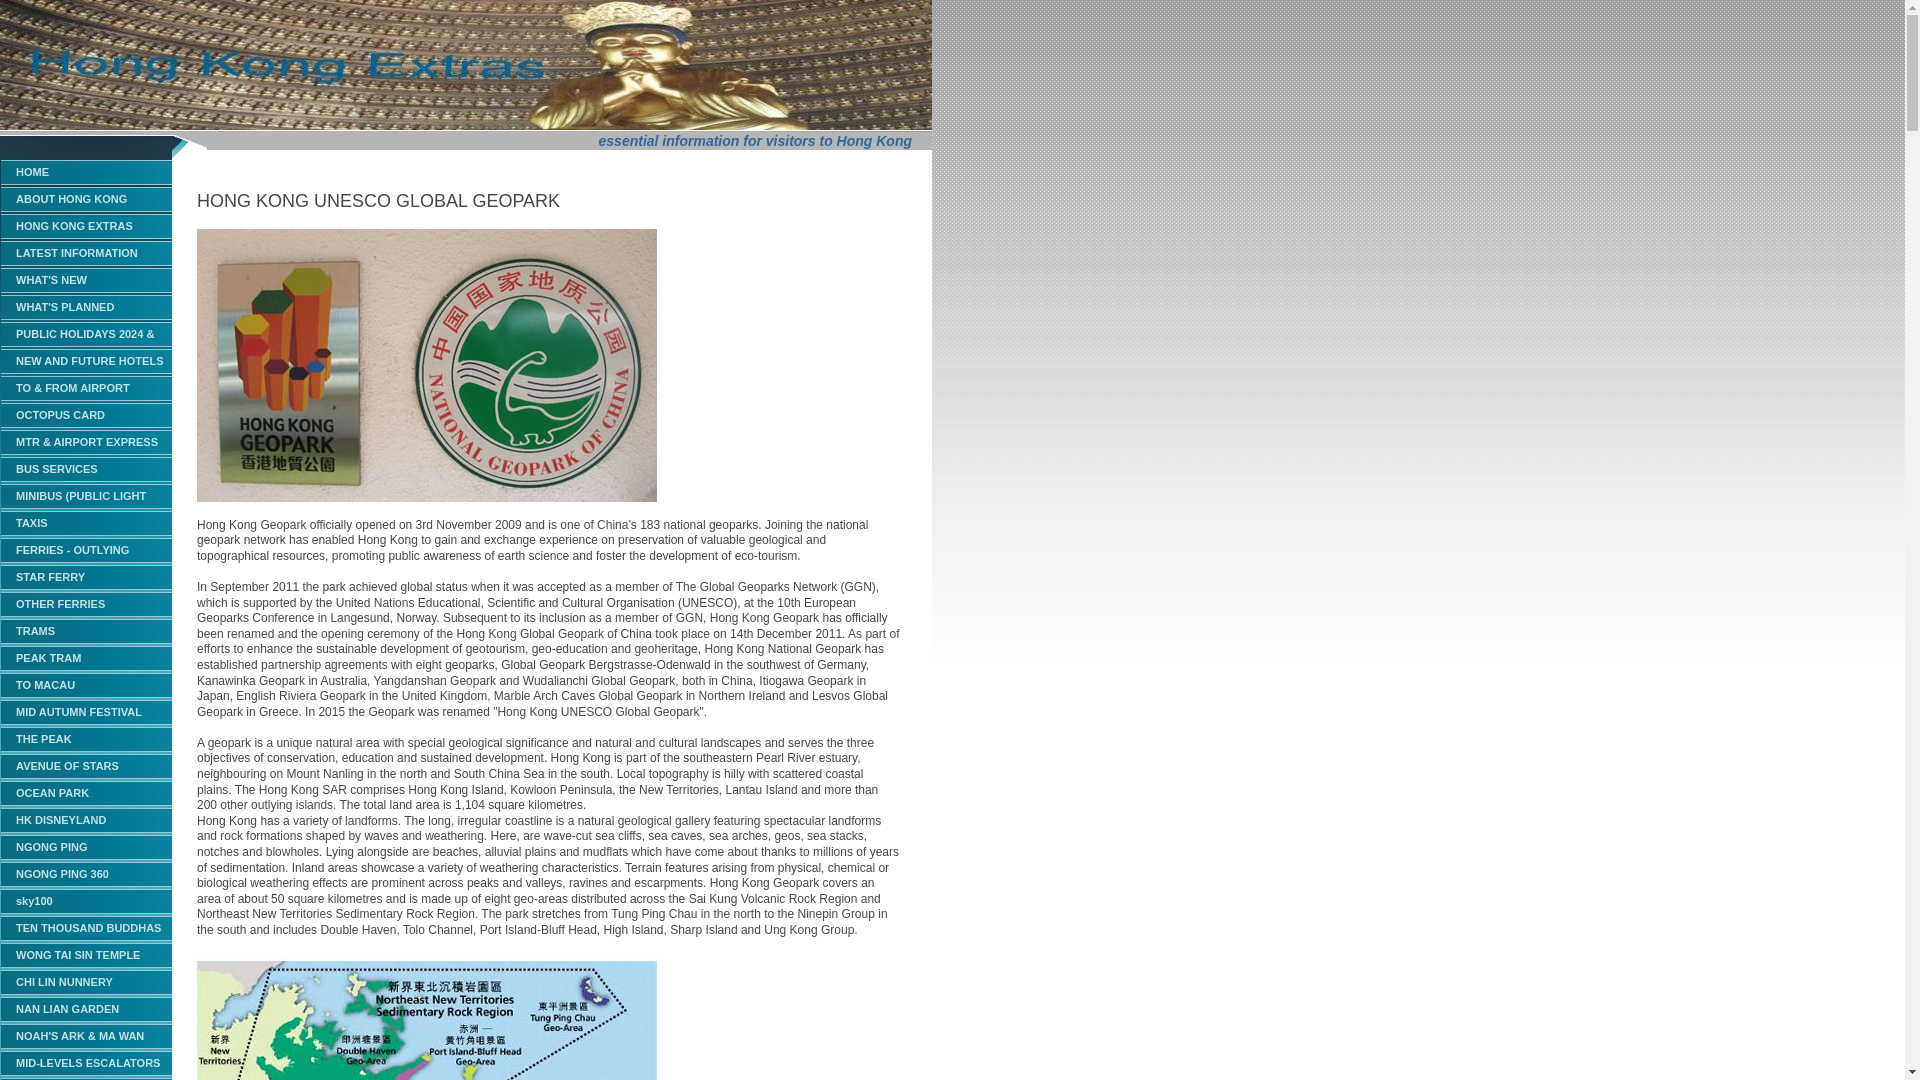  Describe the element at coordinates (86, 280) in the screenshot. I see `WHAT'S NEW` at that location.